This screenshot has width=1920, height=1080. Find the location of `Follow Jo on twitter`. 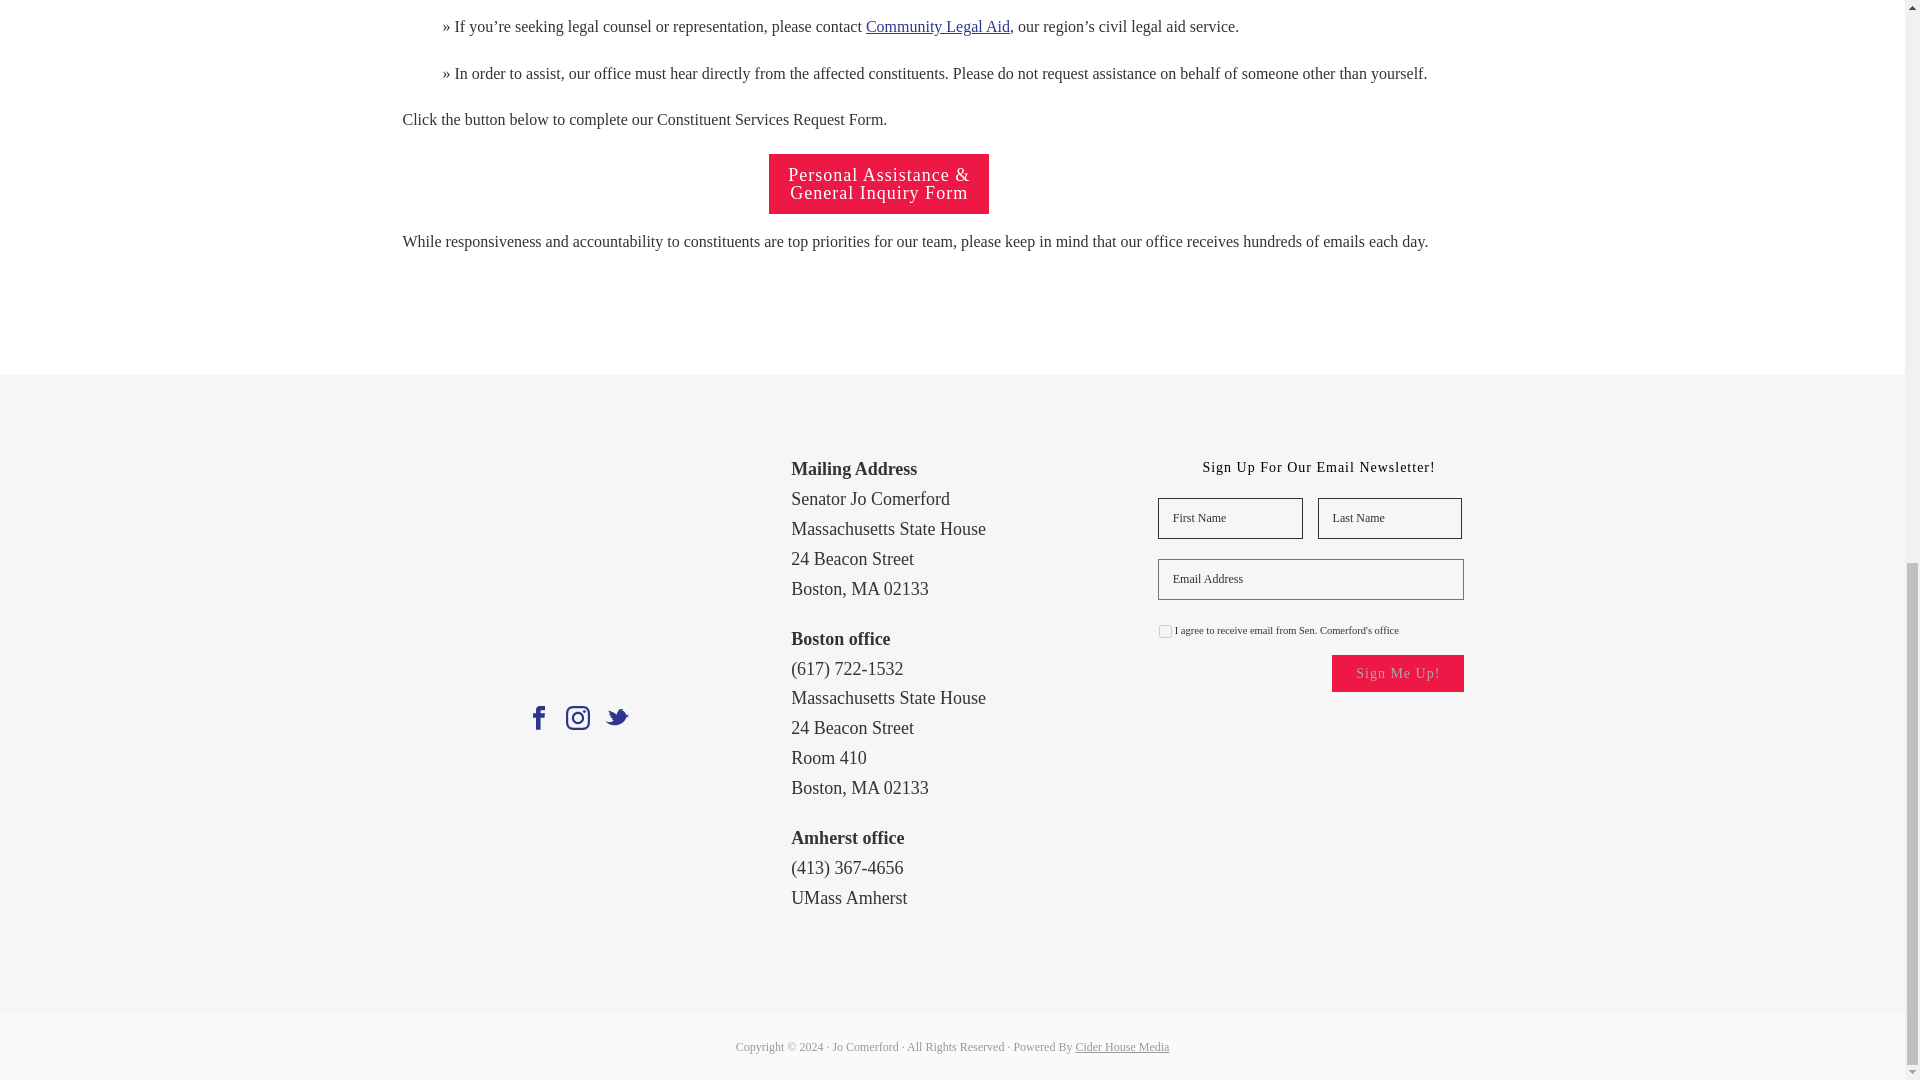

Follow Jo on twitter is located at coordinates (616, 719).